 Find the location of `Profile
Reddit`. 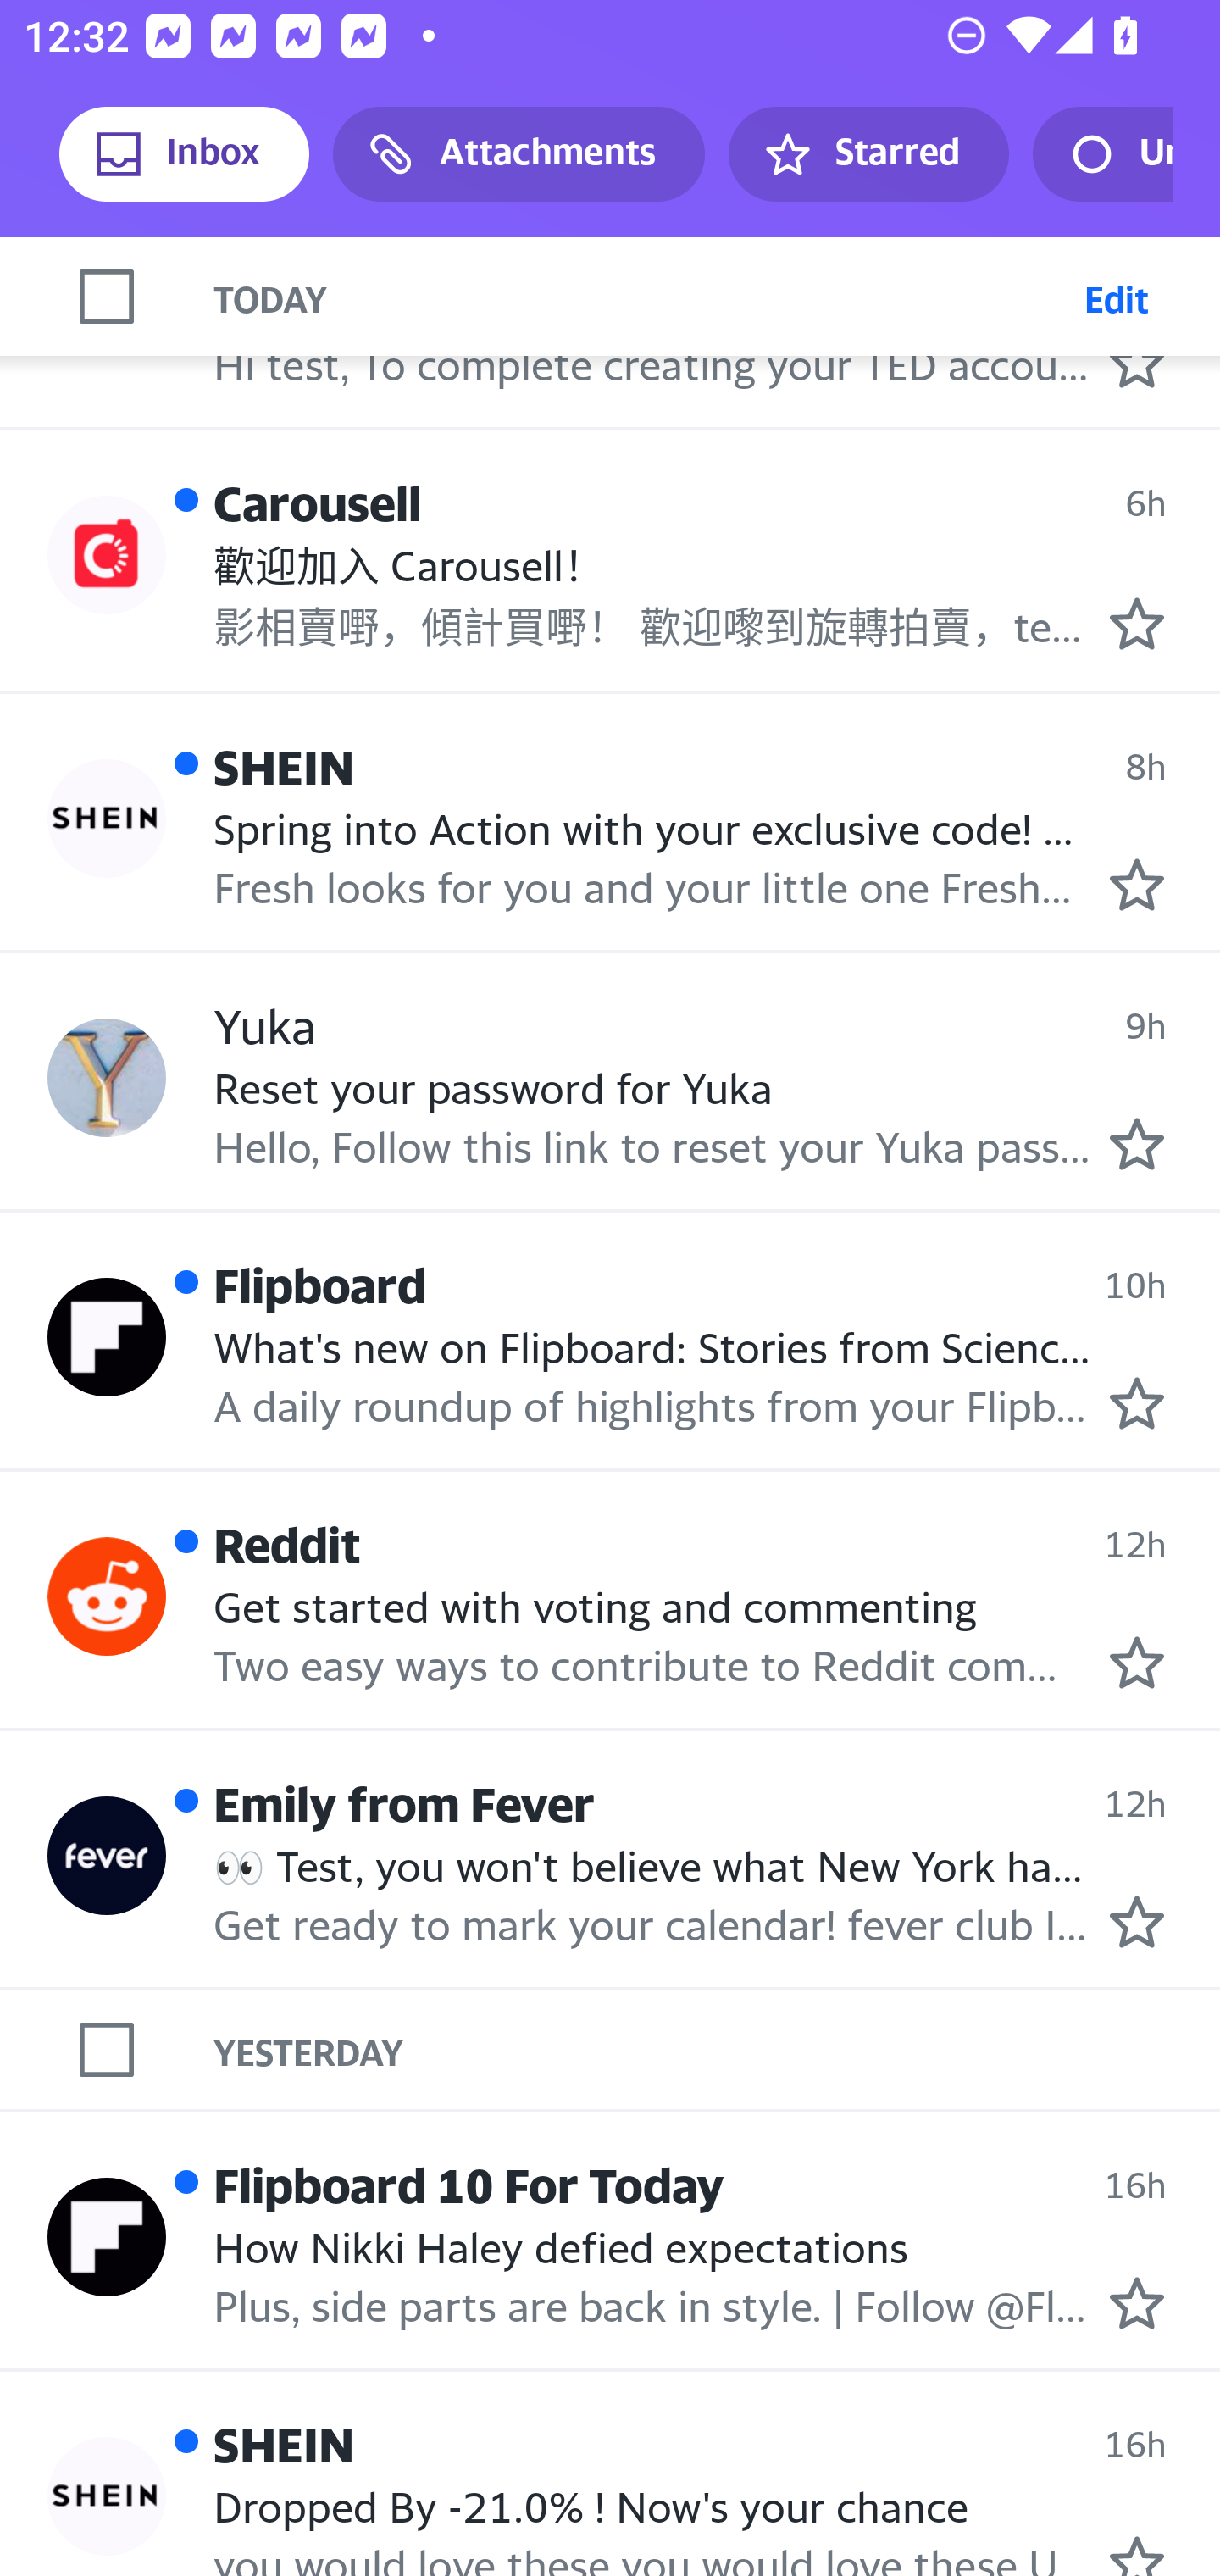

Profile
Reddit is located at coordinates (107, 1596).